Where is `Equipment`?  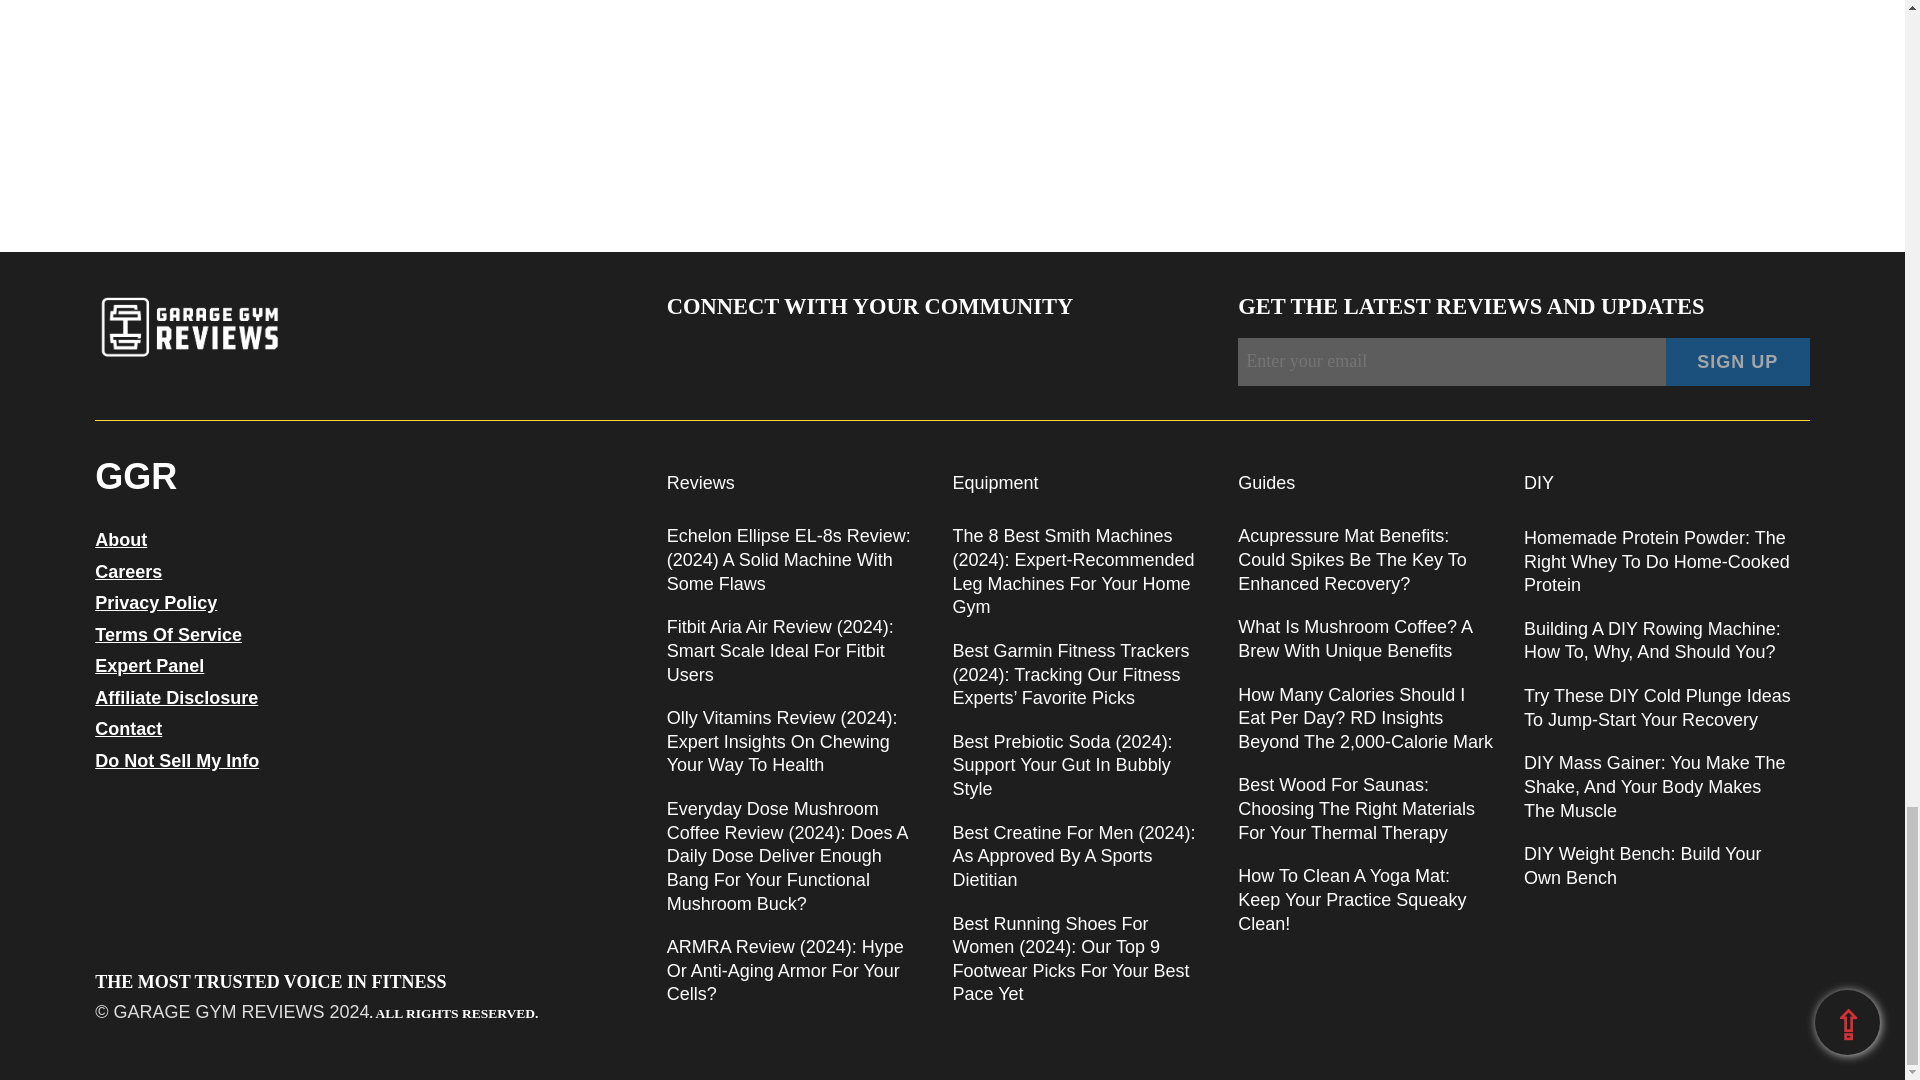
Equipment is located at coordinates (995, 482).